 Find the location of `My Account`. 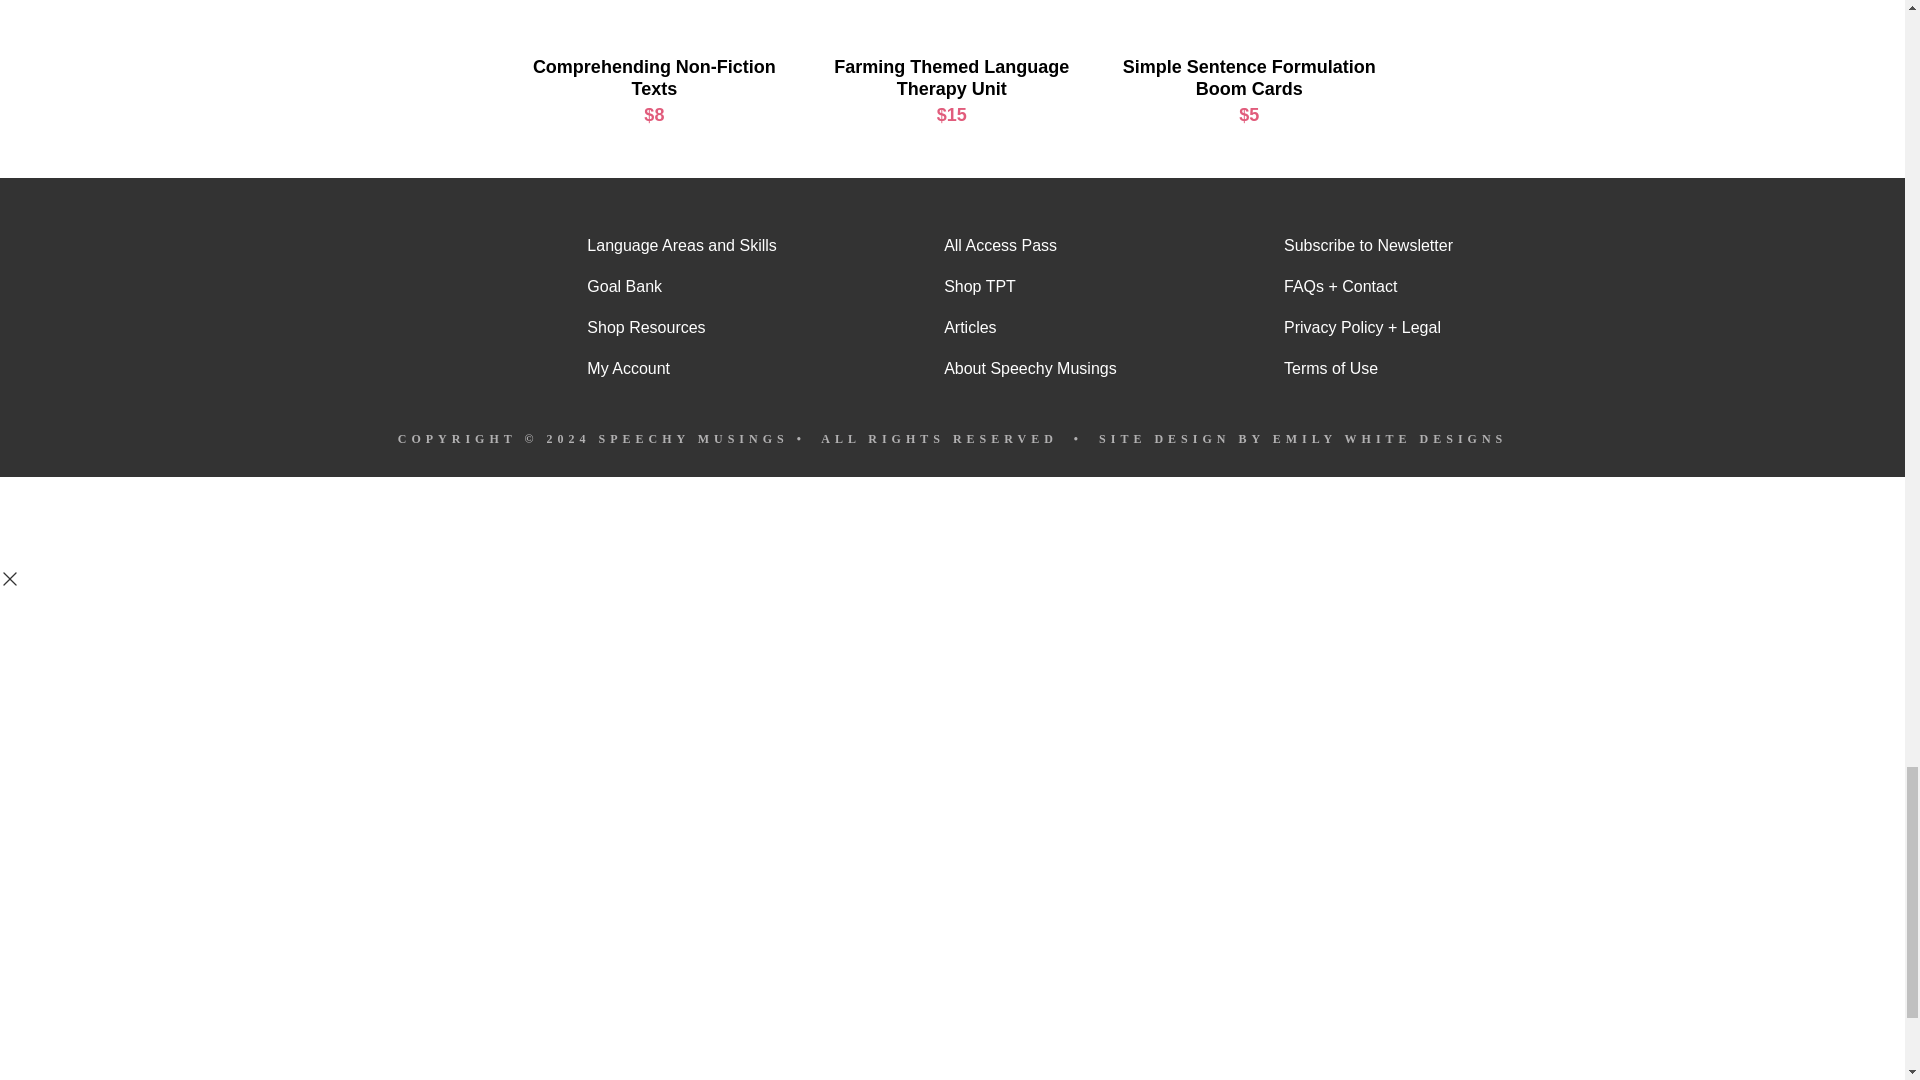

My Account is located at coordinates (681, 368).